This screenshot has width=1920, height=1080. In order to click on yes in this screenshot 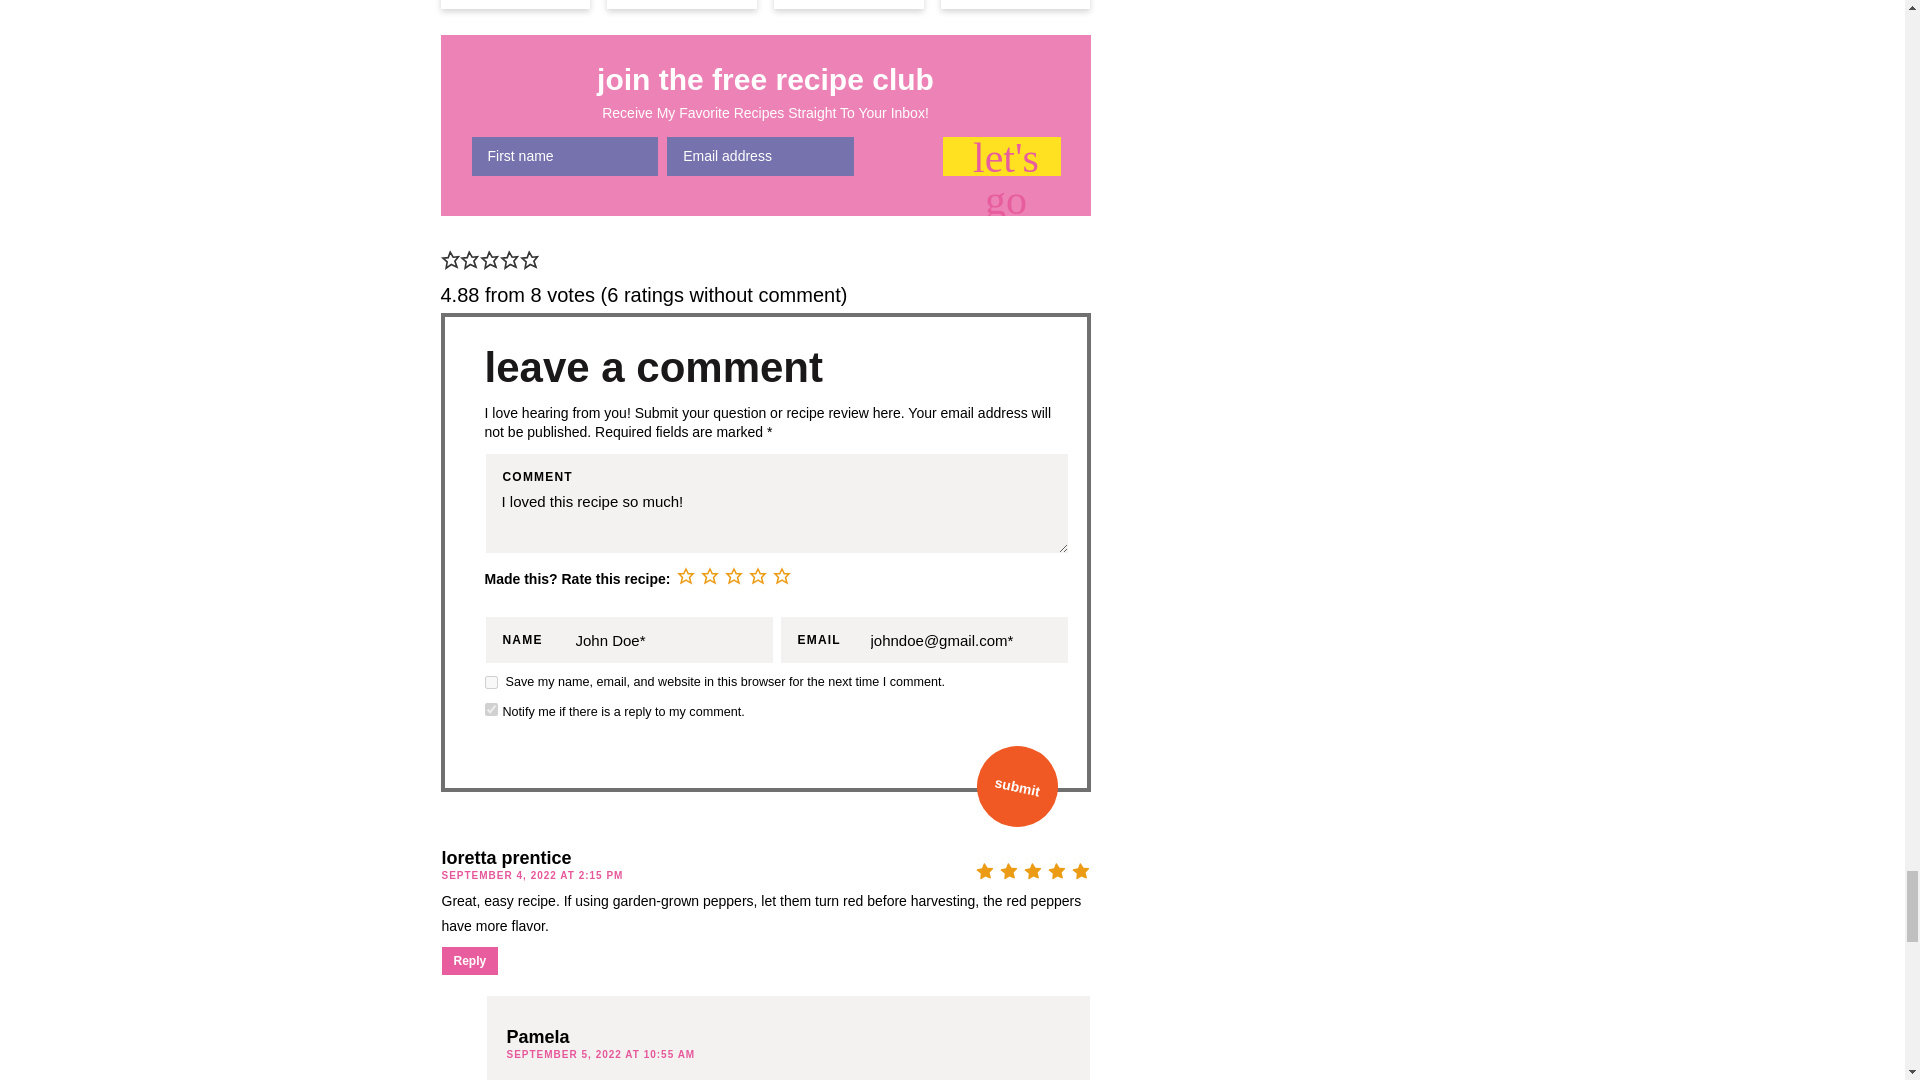, I will do `click(490, 682)`.